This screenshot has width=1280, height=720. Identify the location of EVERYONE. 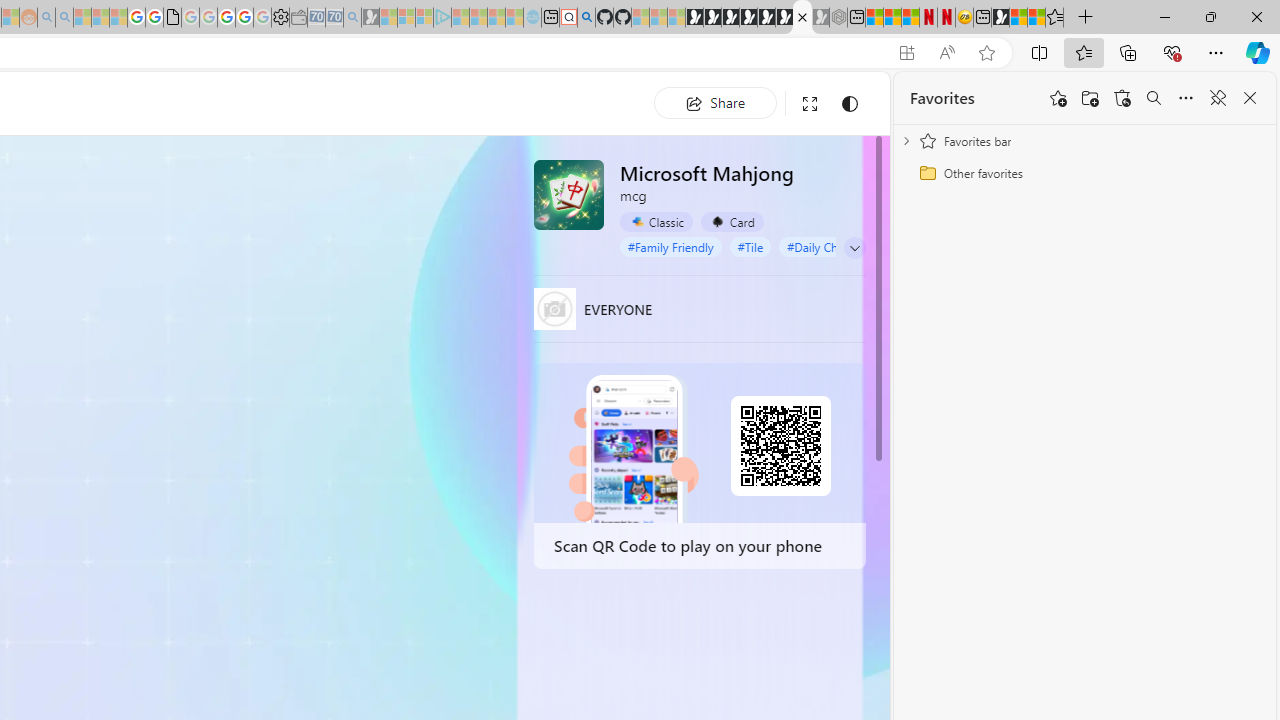
(554, 308).